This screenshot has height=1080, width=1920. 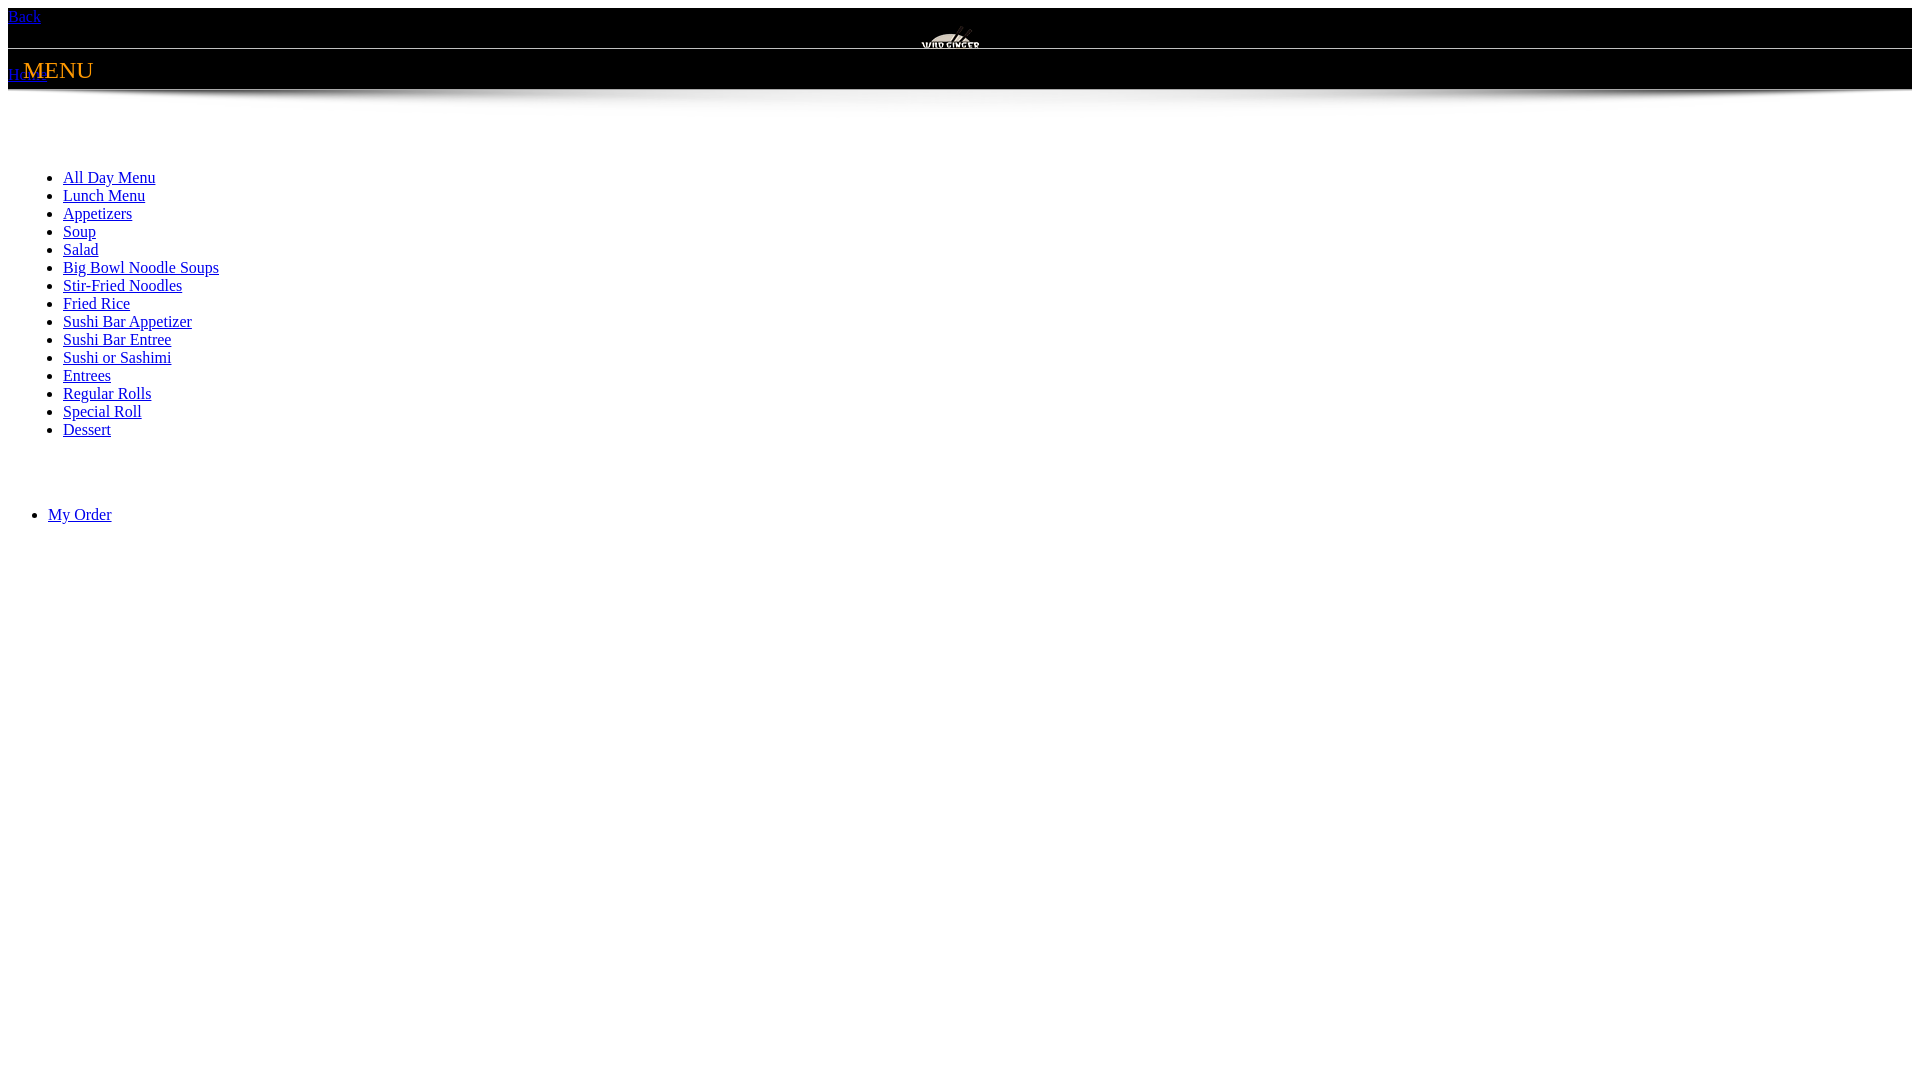 What do you see at coordinates (87, 430) in the screenshot?
I see `Dessert` at bounding box center [87, 430].